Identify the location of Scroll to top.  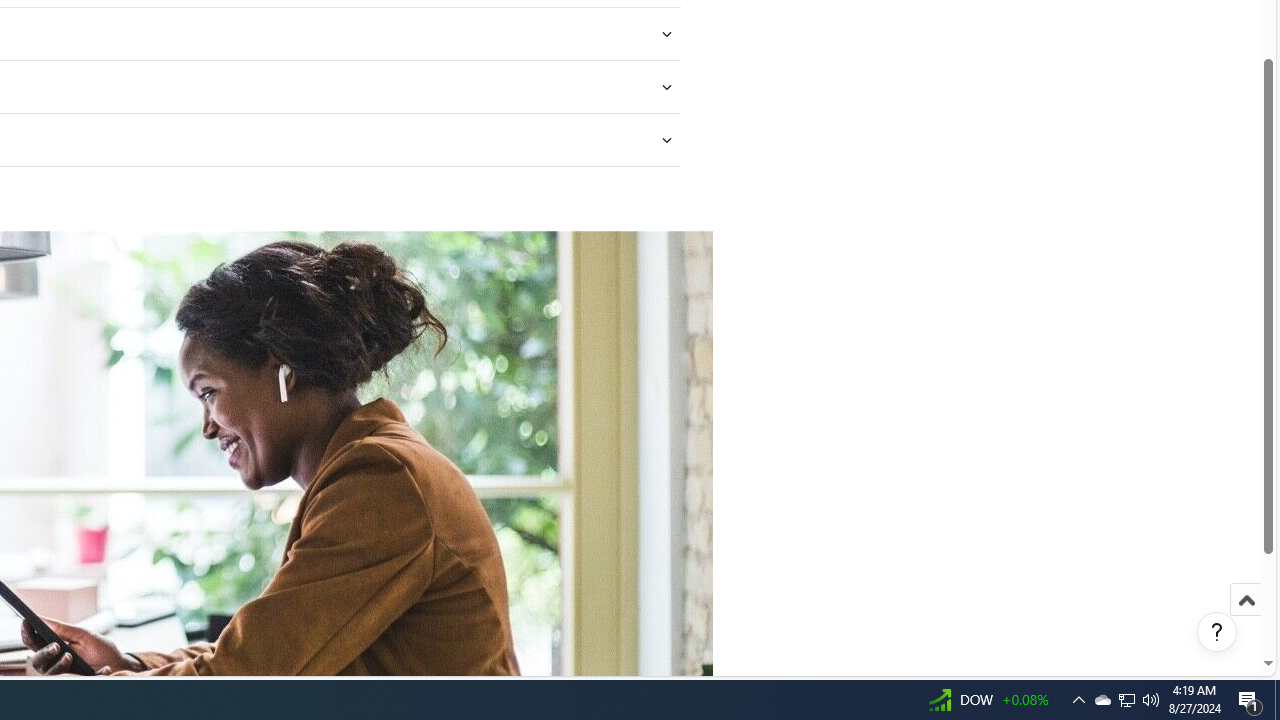
(1246, 620).